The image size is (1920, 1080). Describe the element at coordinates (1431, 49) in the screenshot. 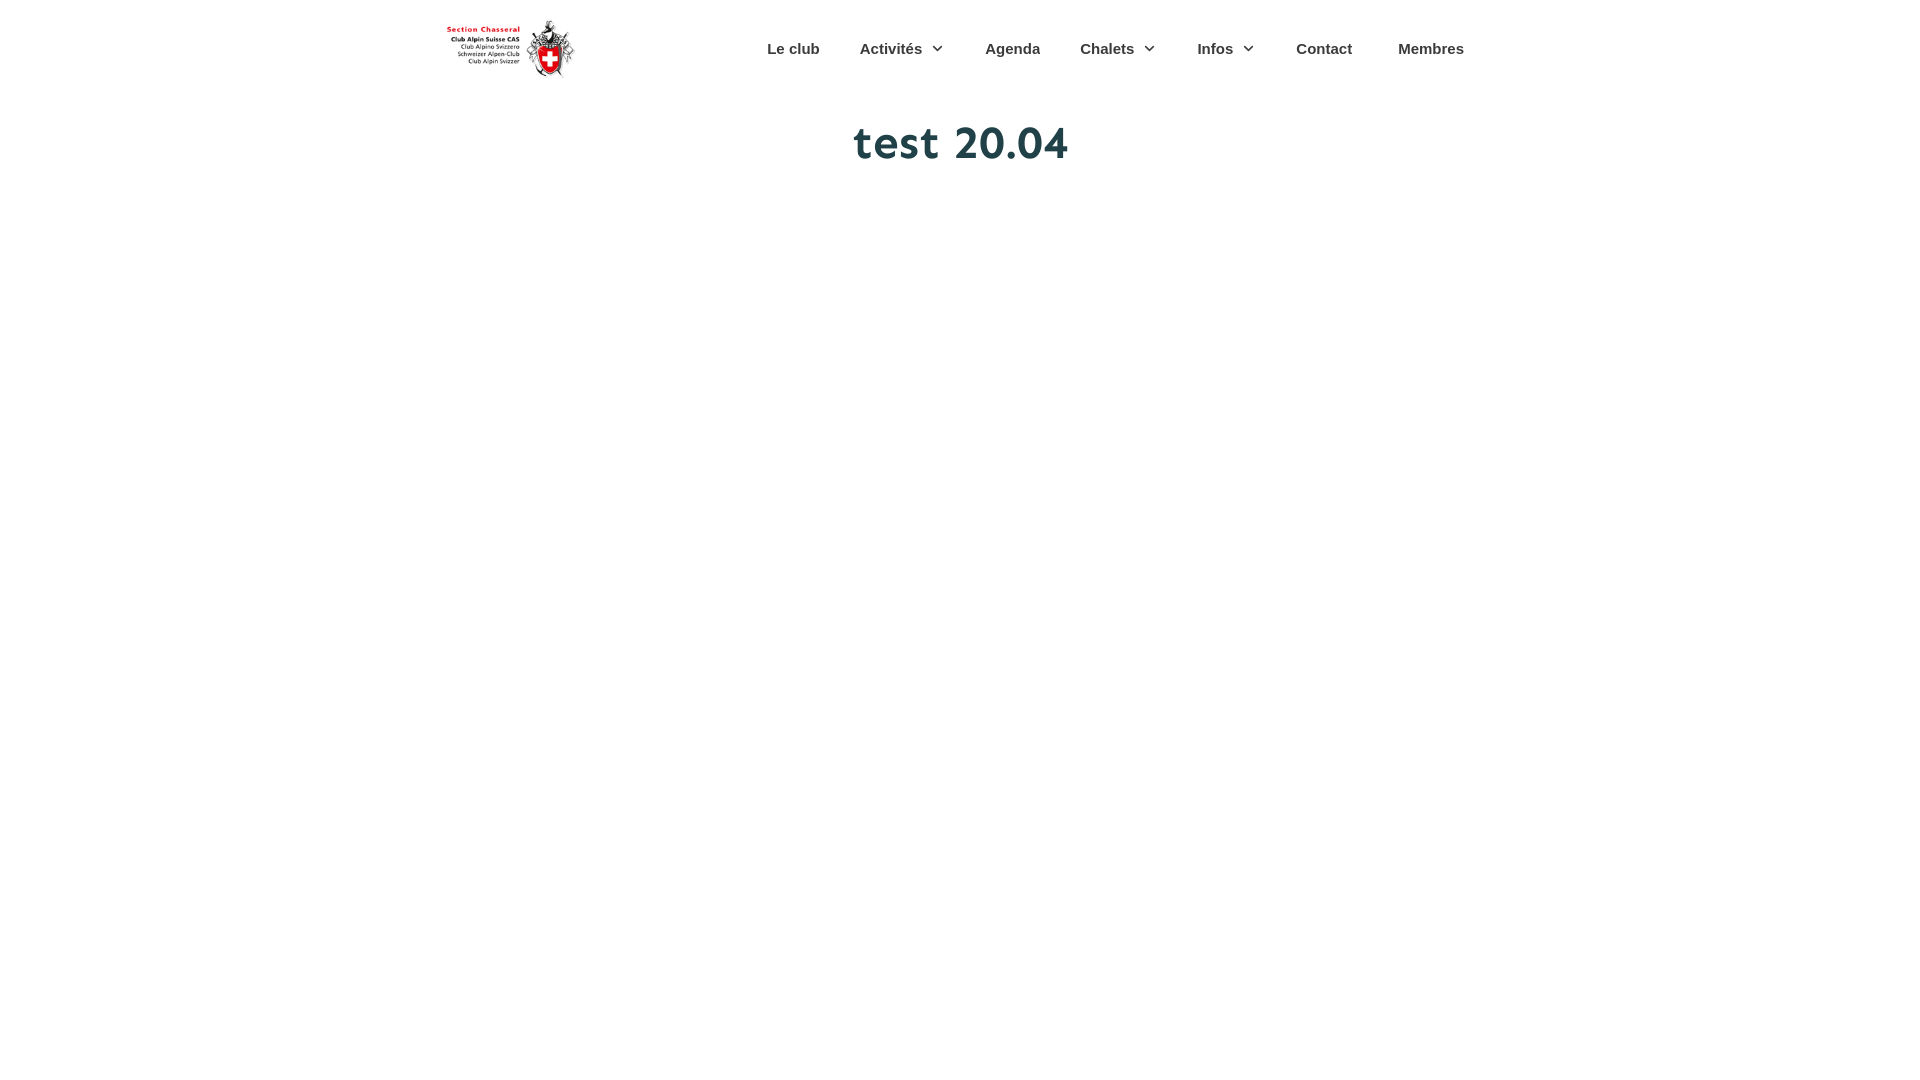

I see `Membres` at that location.